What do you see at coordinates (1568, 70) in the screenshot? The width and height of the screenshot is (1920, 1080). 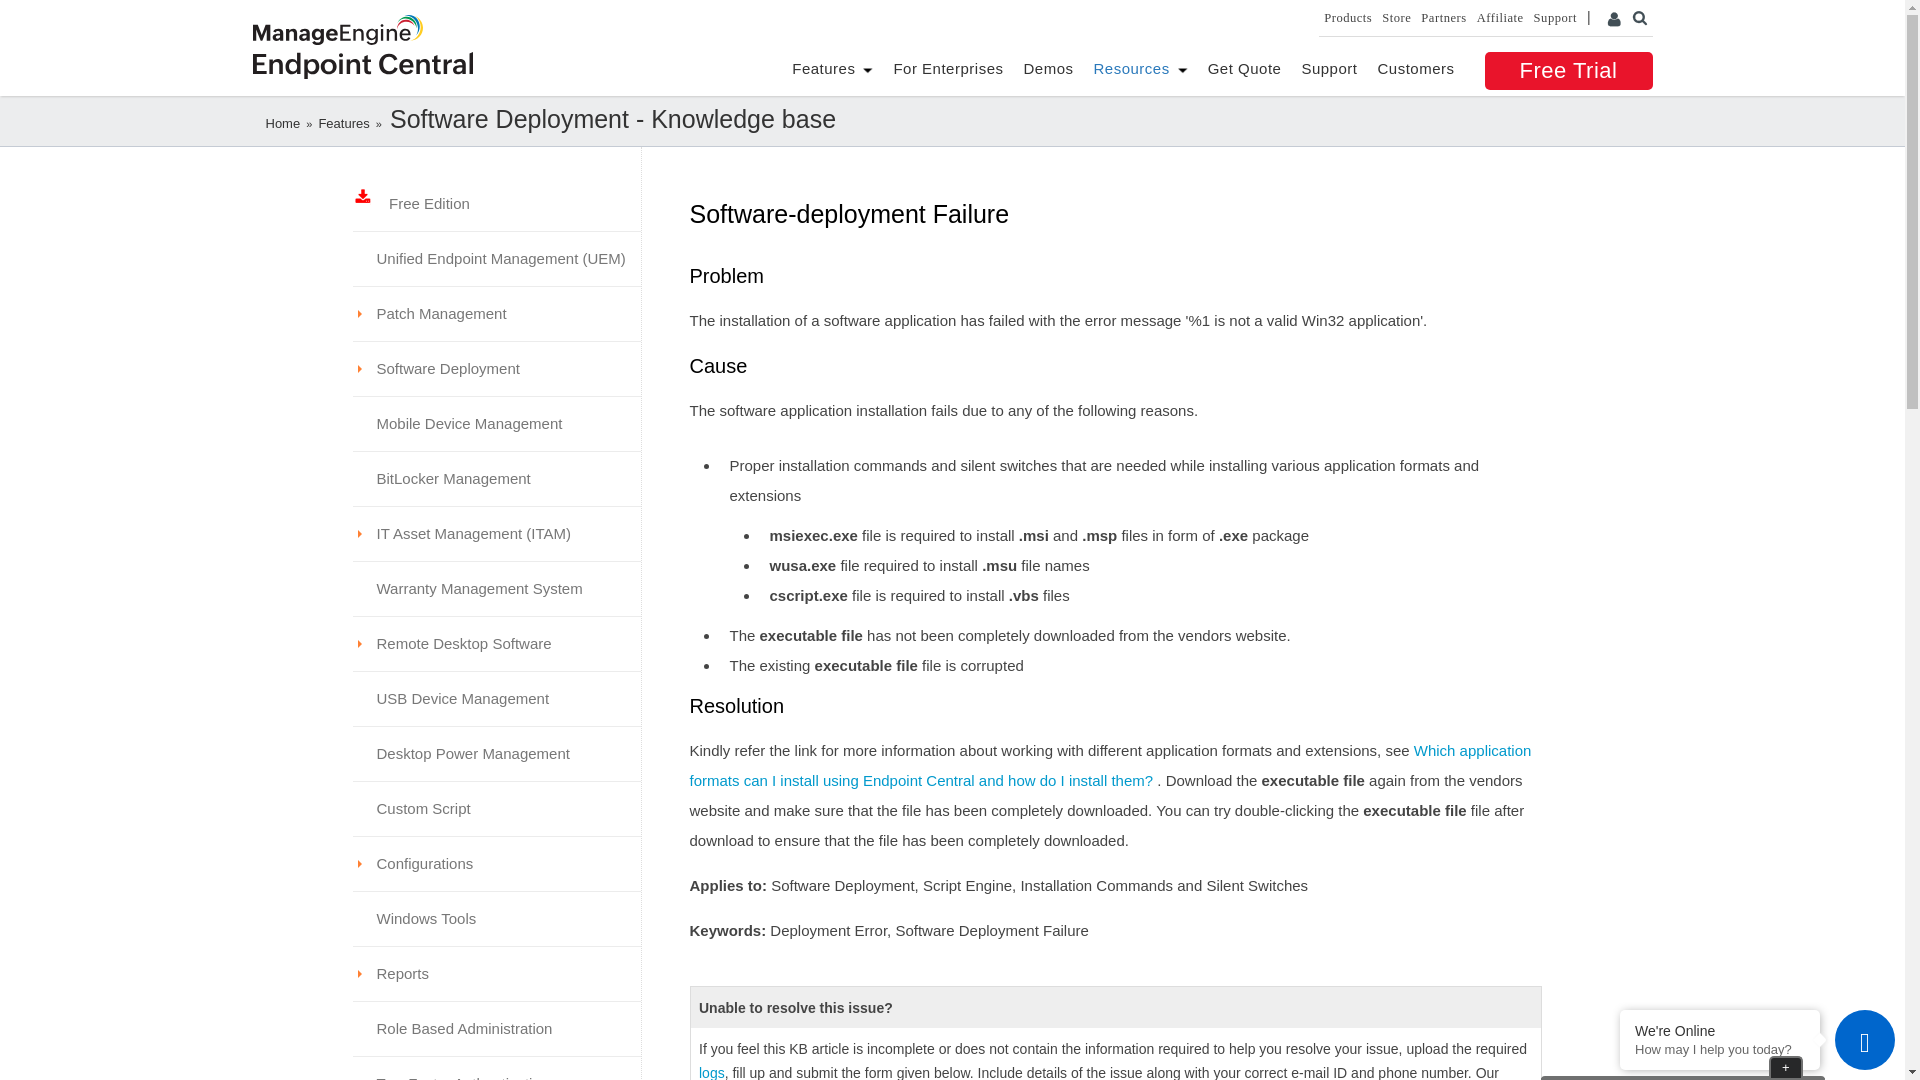 I see `Free Trial ManageEngine Endpoint Central` at bounding box center [1568, 70].